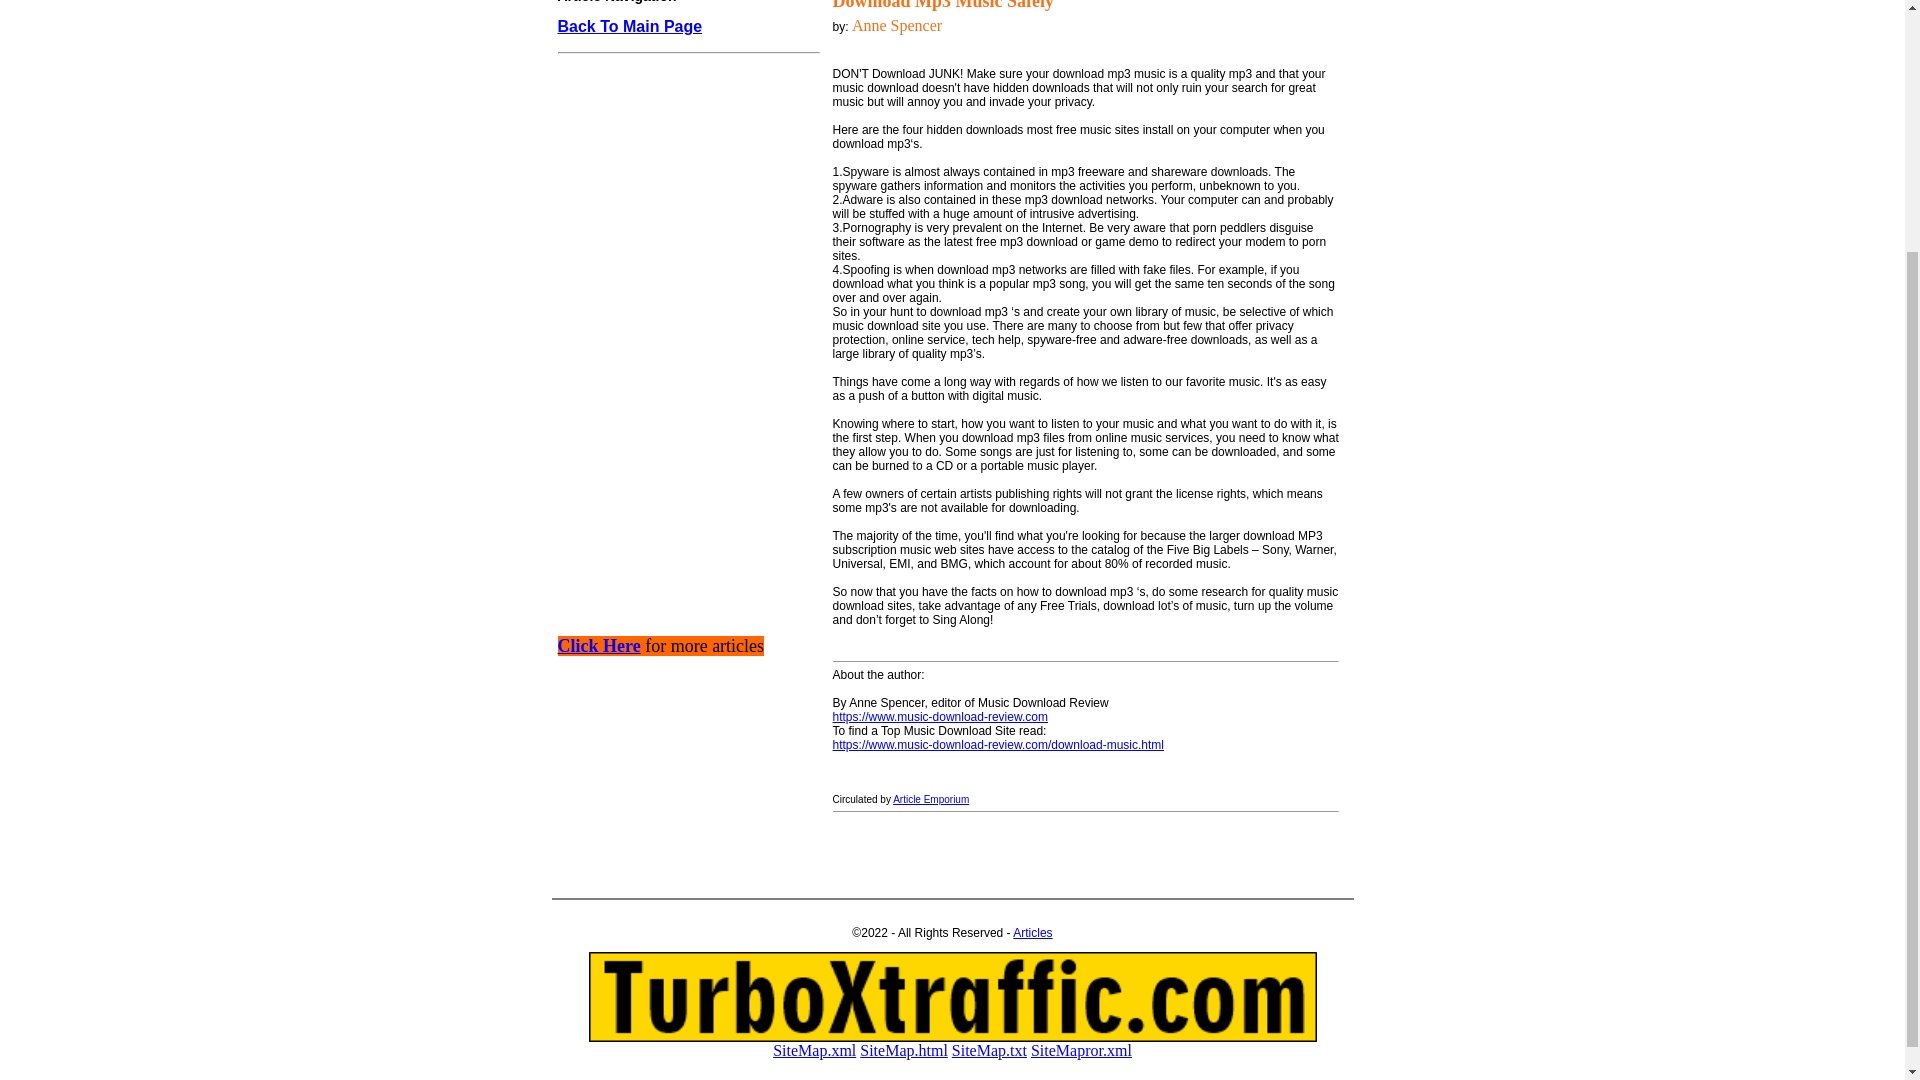 This screenshot has width=1920, height=1080. Describe the element at coordinates (814, 1050) in the screenshot. I see `SiteMap.xml` at that location.